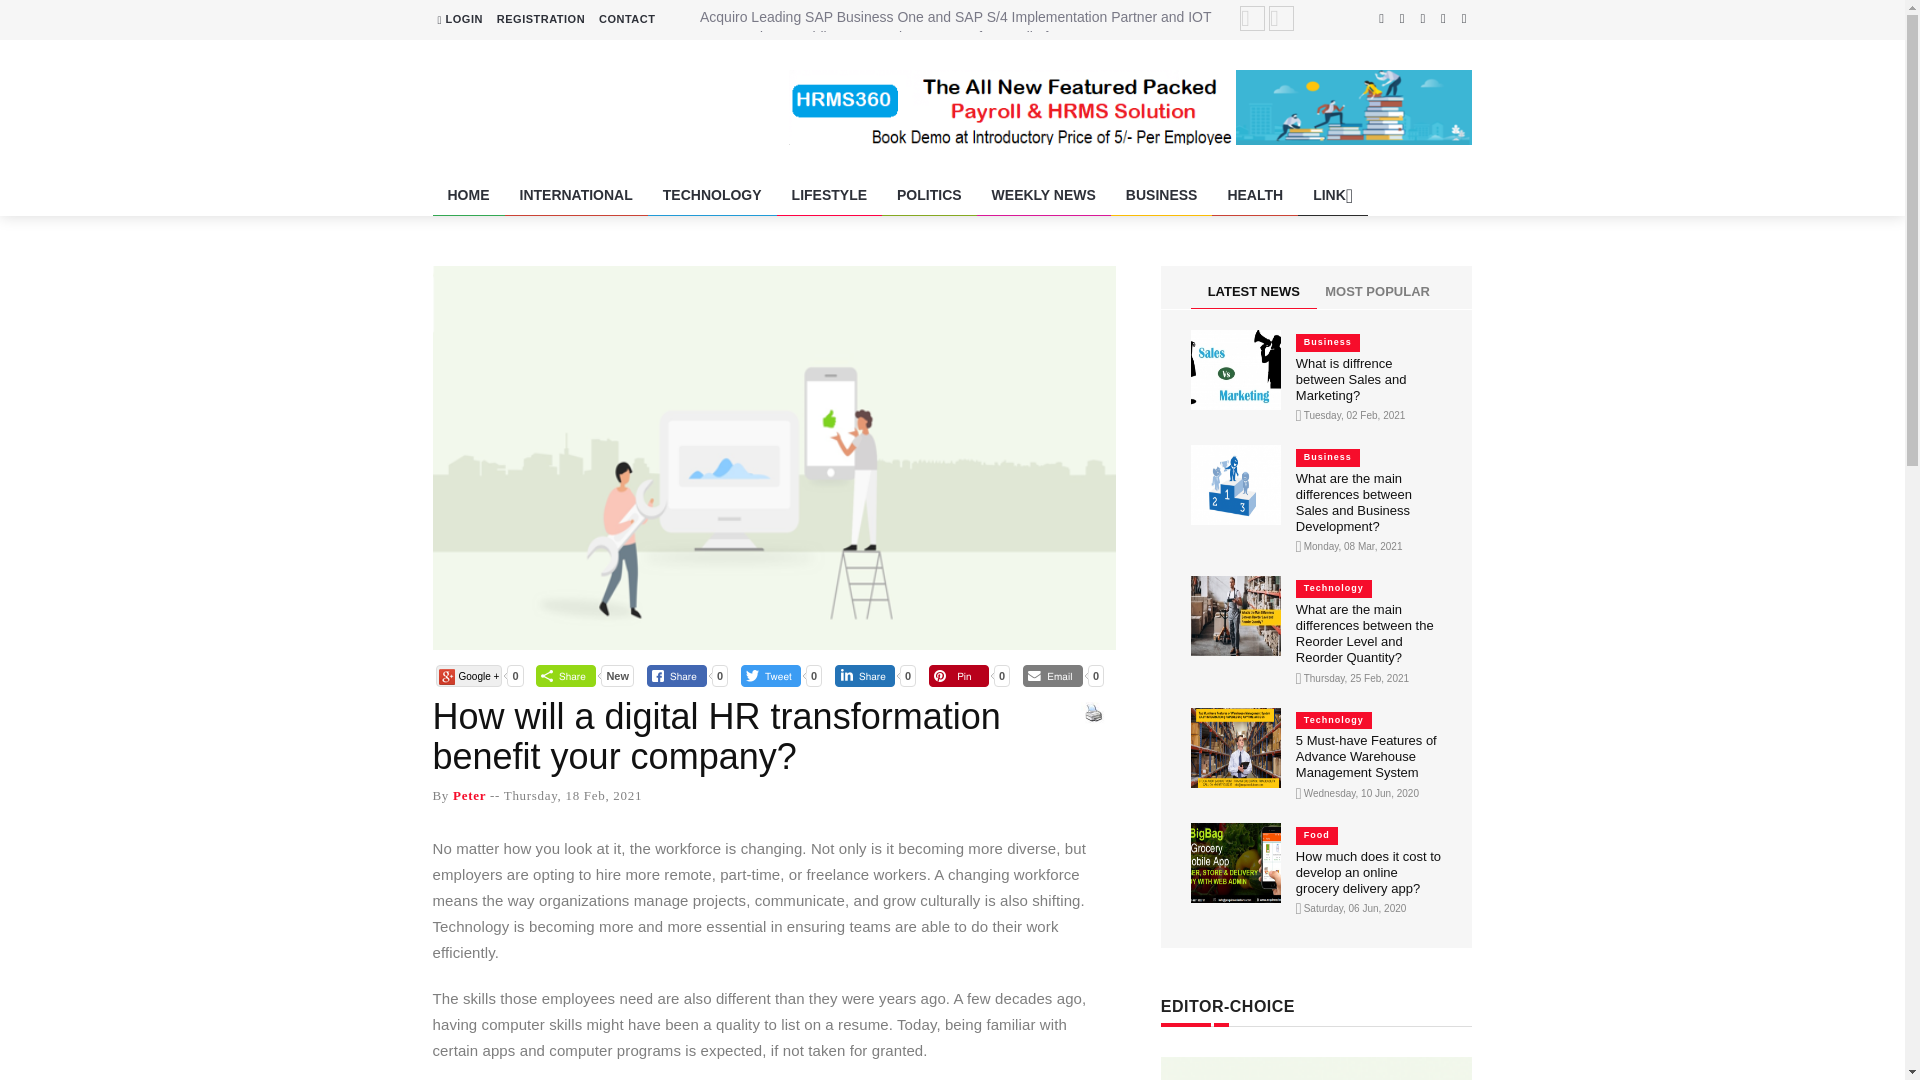 Image resolution: width=1920 pixels, height=1080 pixels. What do you see at coordinates (468, 195) in the screenshot?
I see `HOME` at bounding box center [468, 195].